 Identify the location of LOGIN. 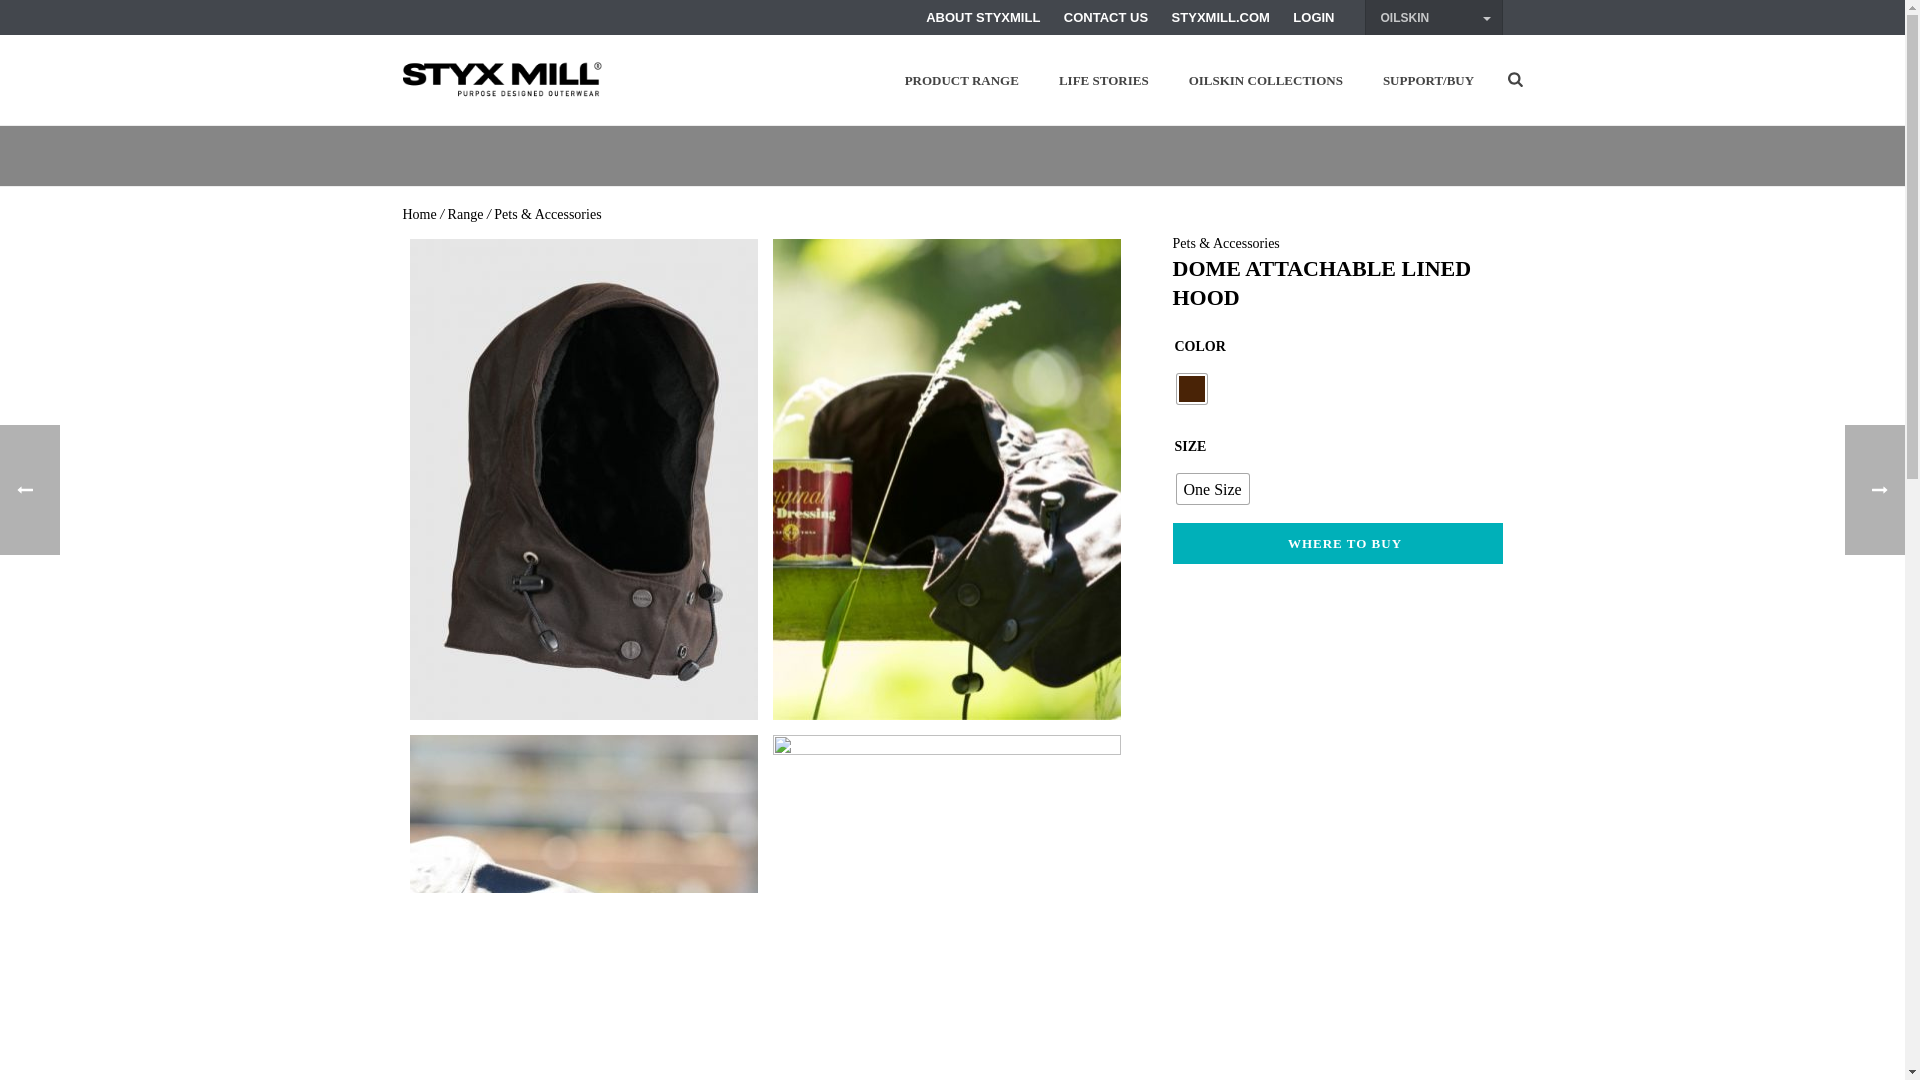
(1313, 16).